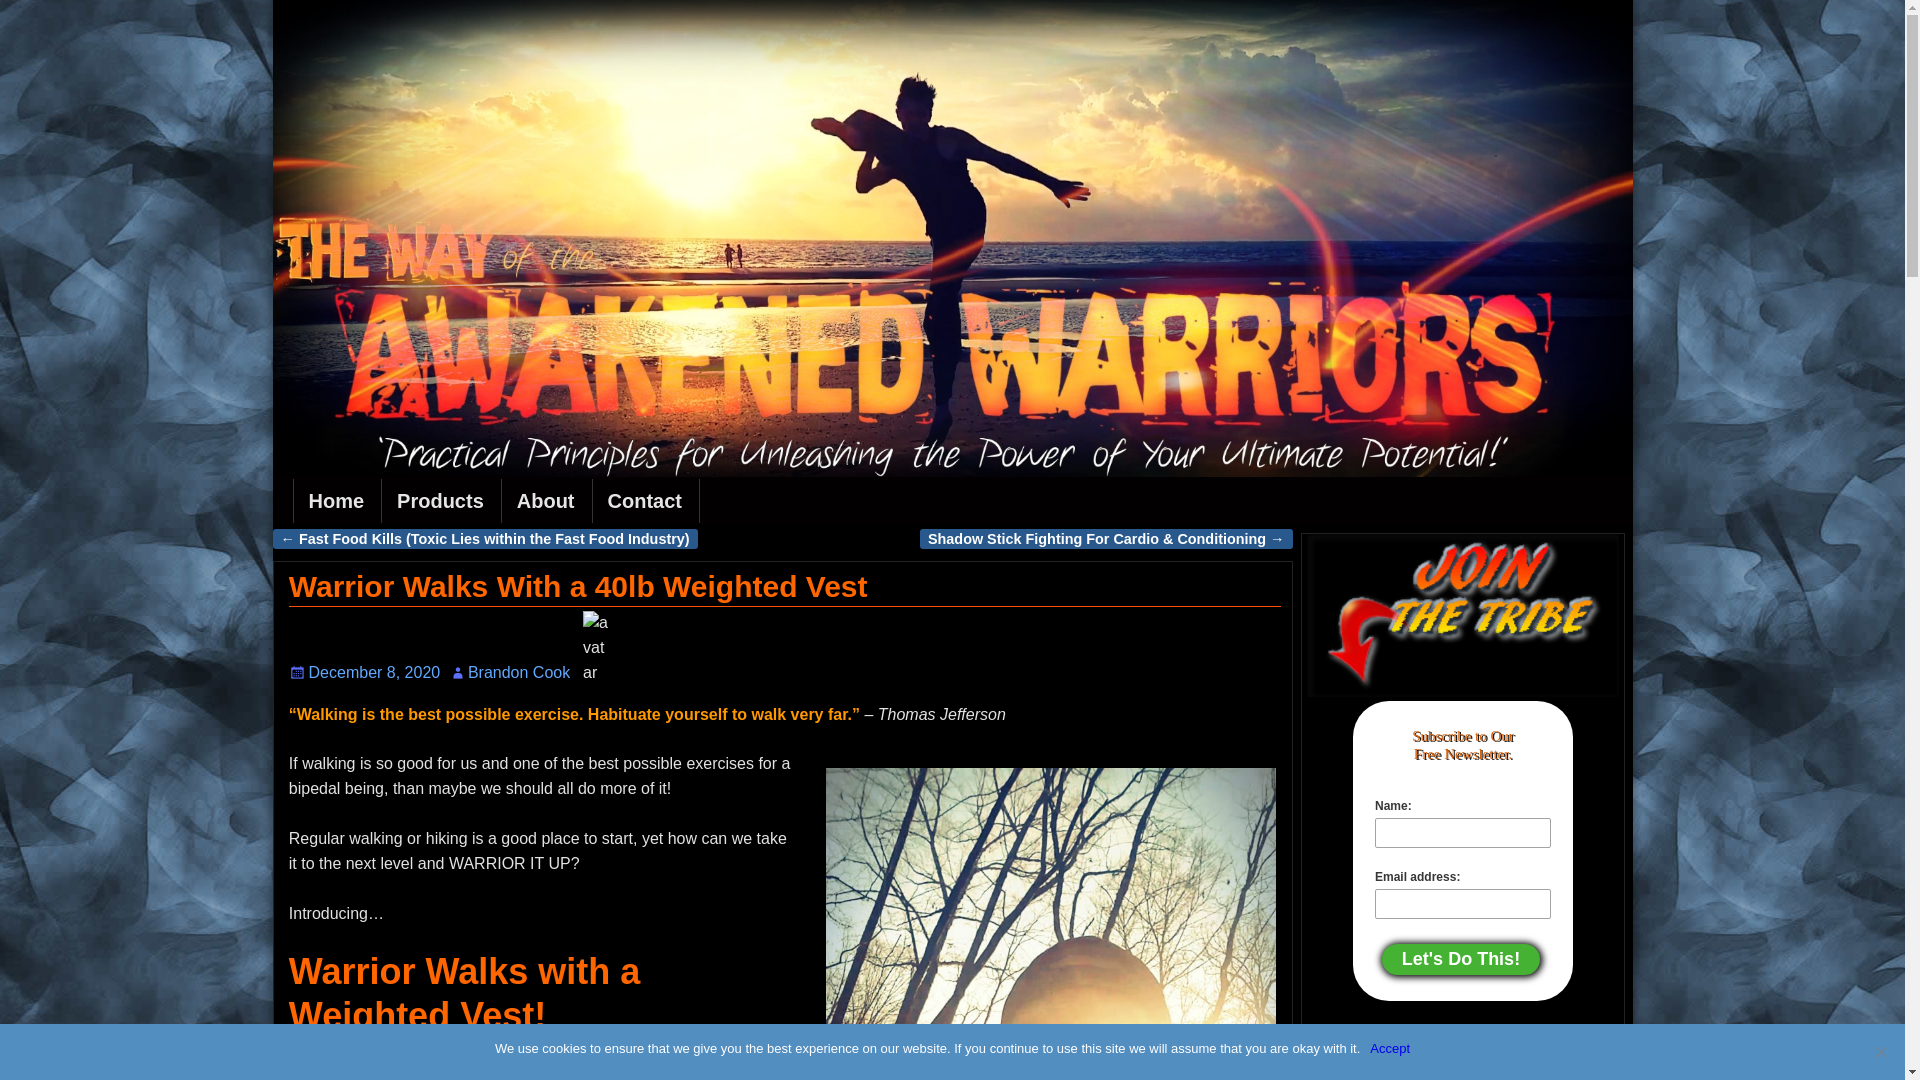 The image size is (1920, 1080). Describe the element at coordinates (338, 500) in the screenshot. I see `Home` at that location.